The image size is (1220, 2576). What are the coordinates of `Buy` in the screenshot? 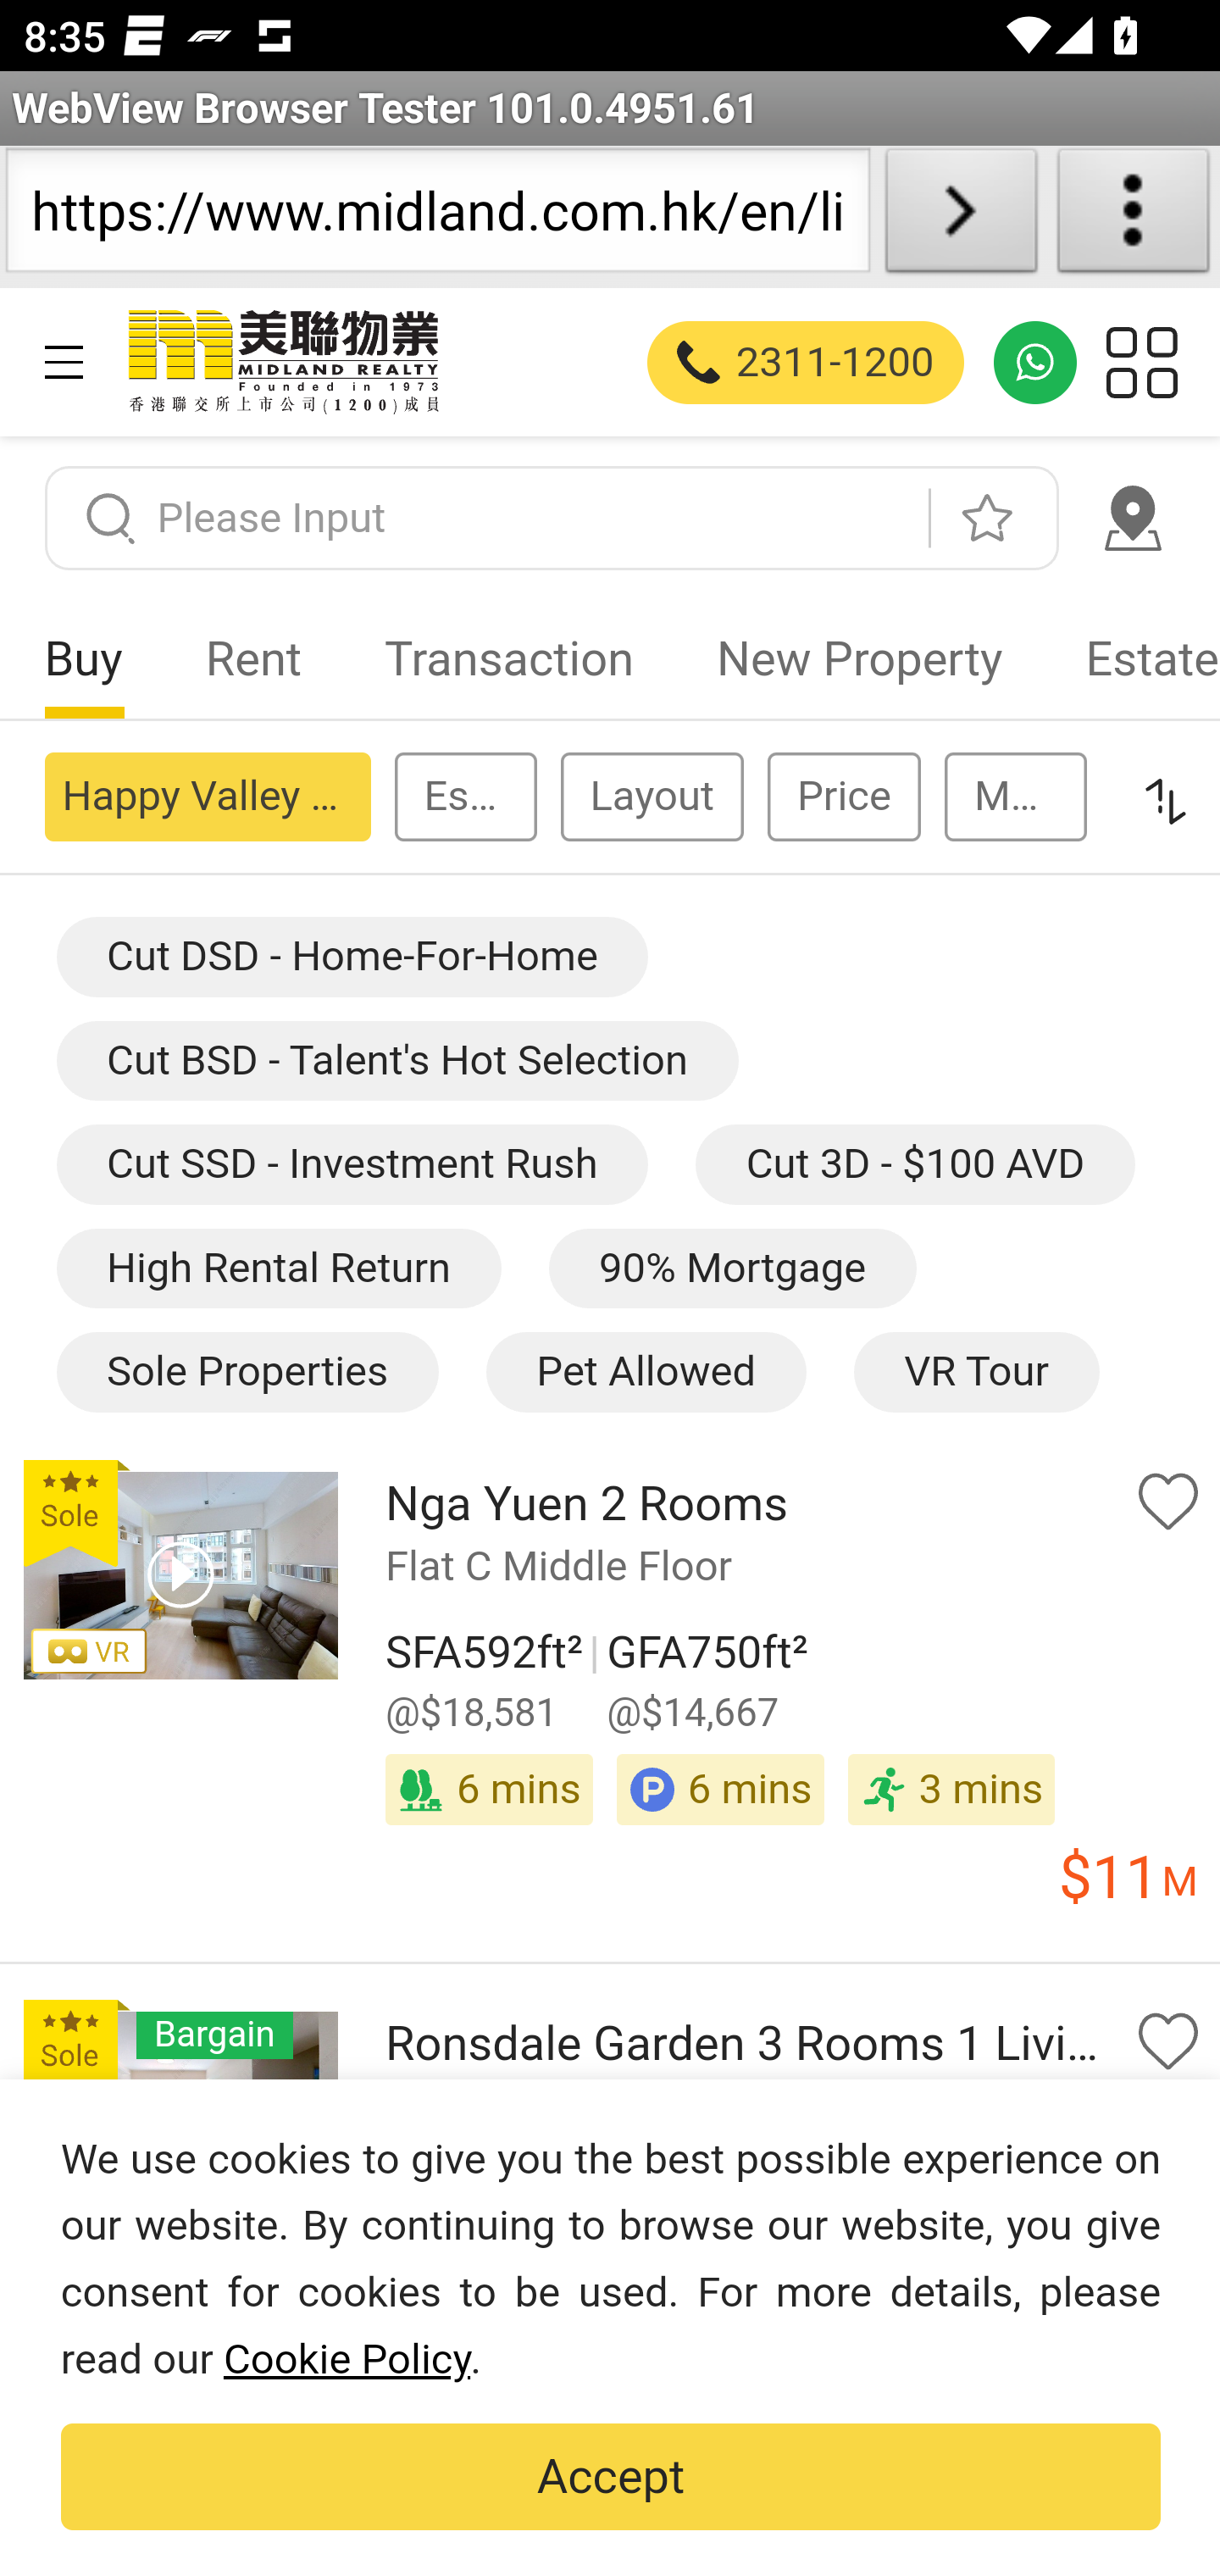 It's located at (83, 659).